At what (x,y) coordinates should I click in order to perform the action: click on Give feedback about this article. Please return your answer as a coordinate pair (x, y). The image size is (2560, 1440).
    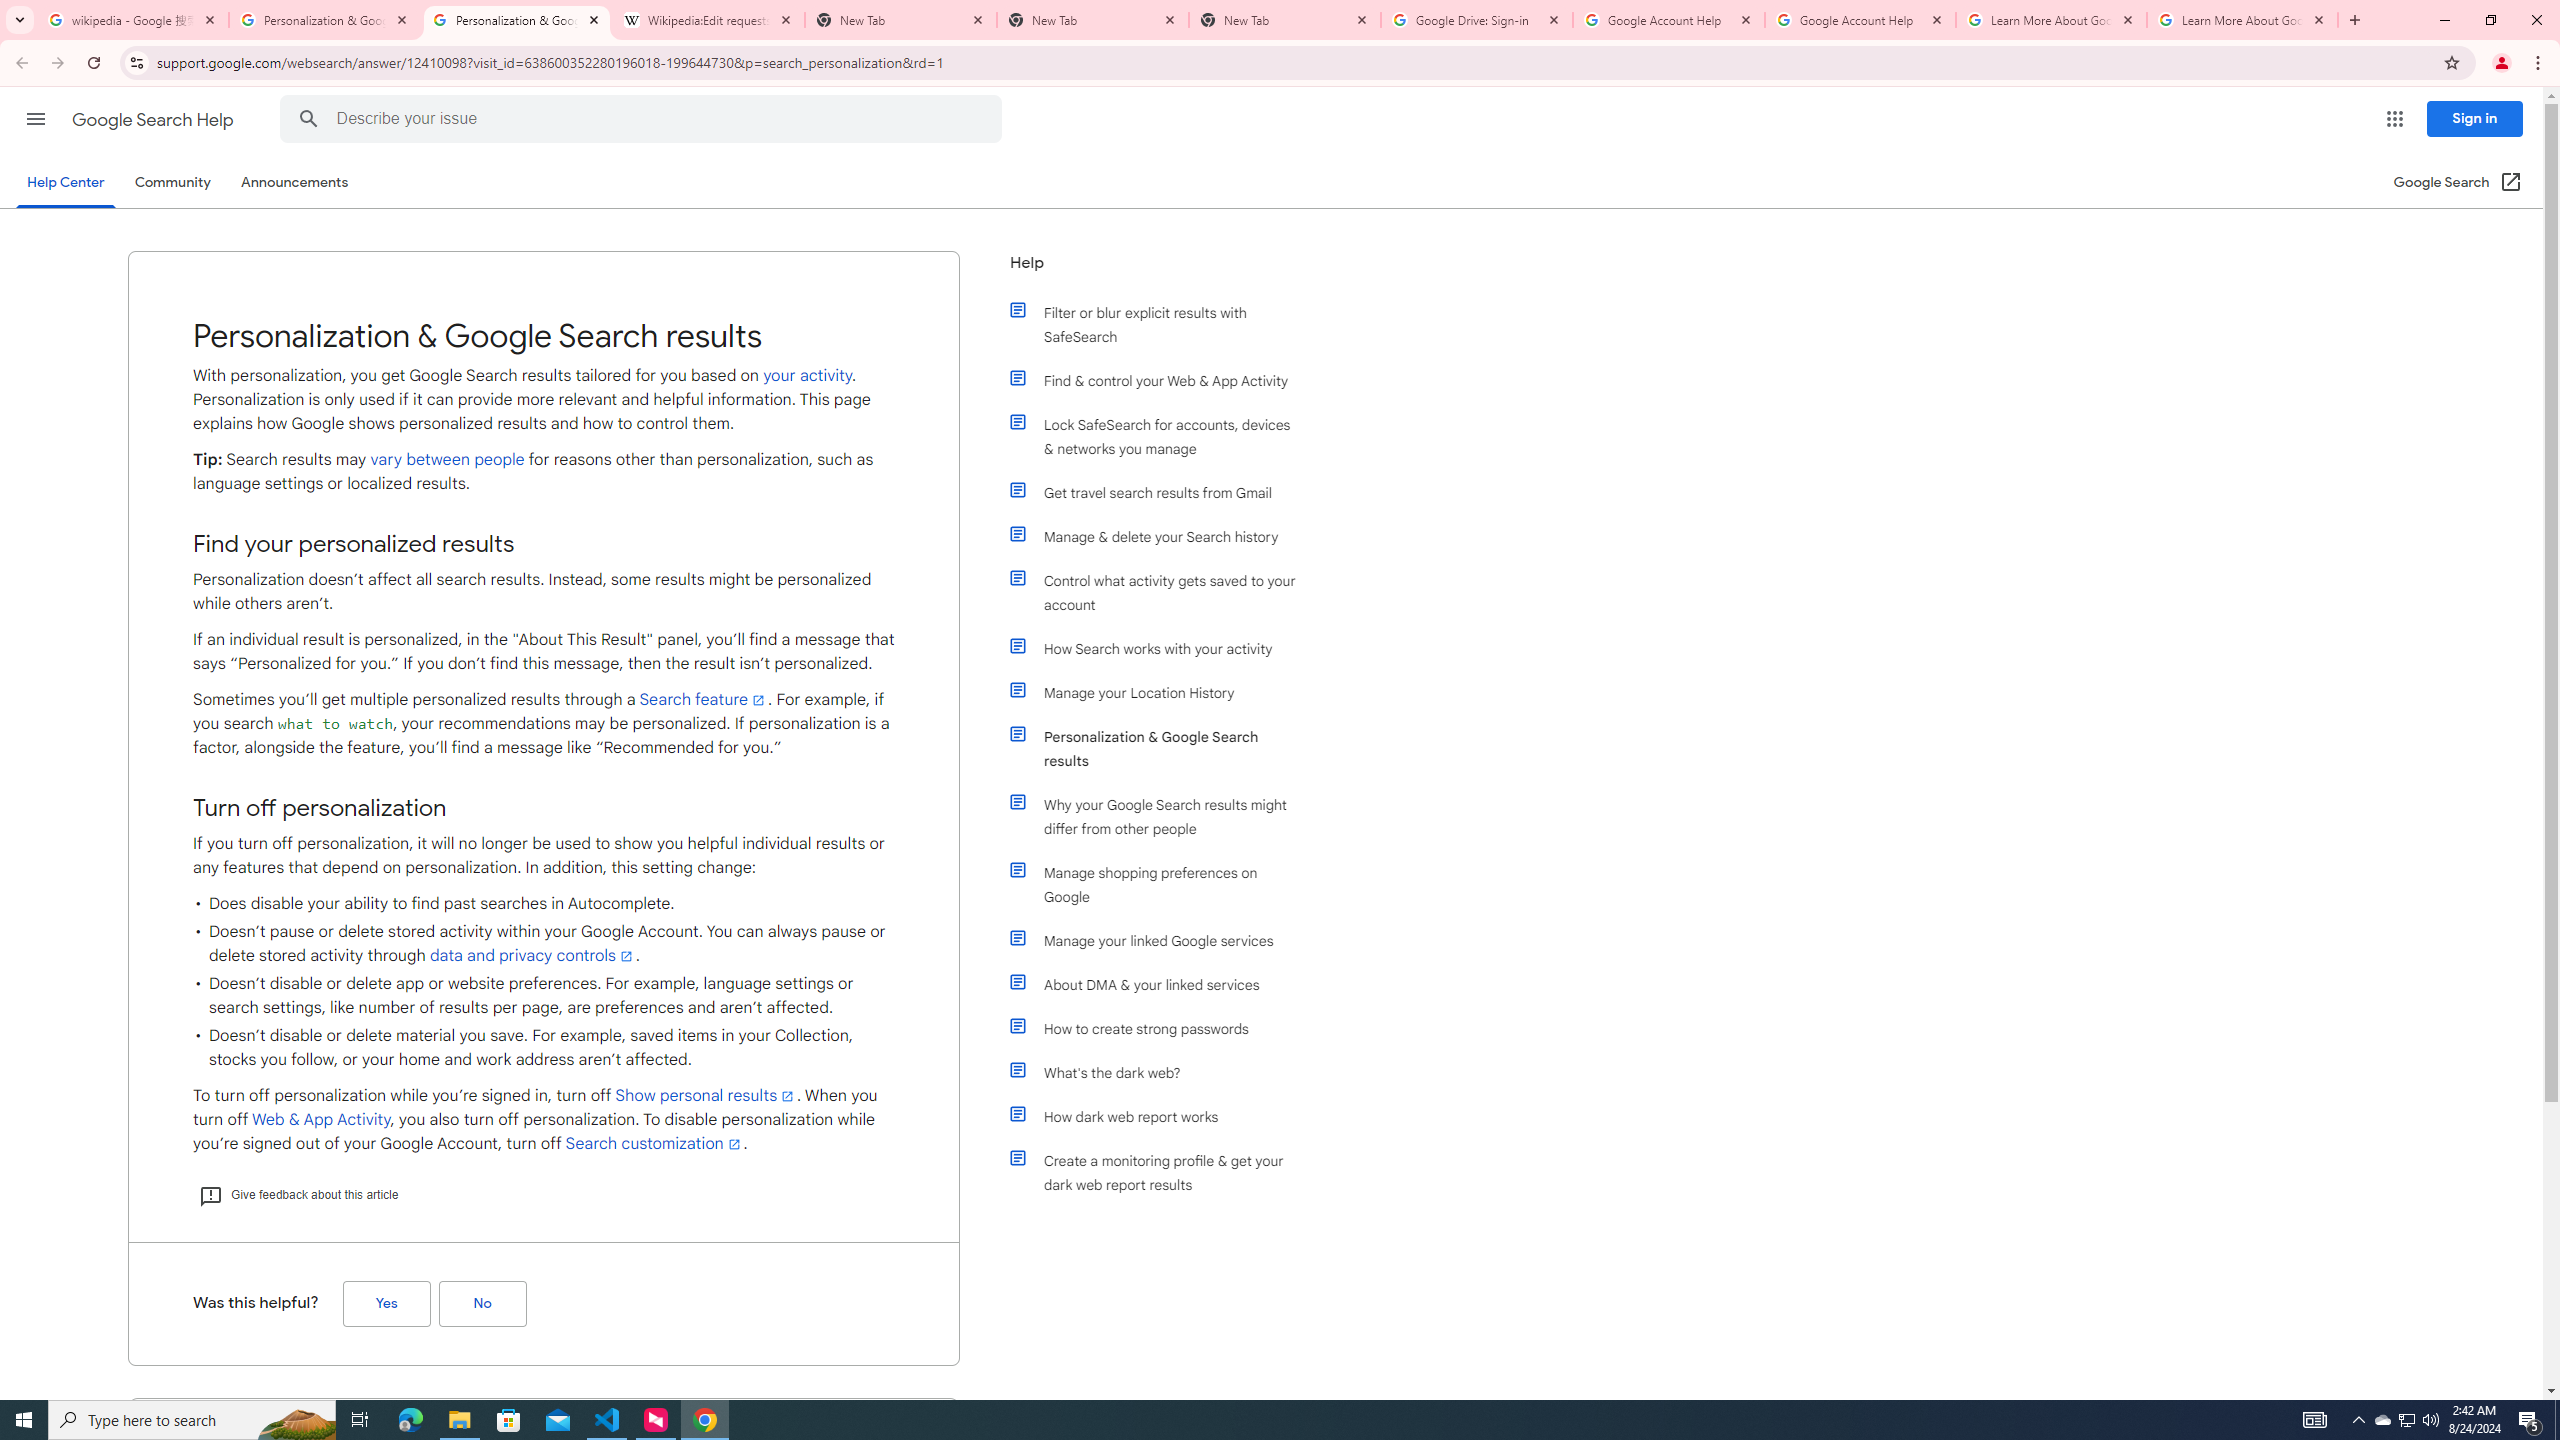
    Looking at the image, I should click on (298, 1194).